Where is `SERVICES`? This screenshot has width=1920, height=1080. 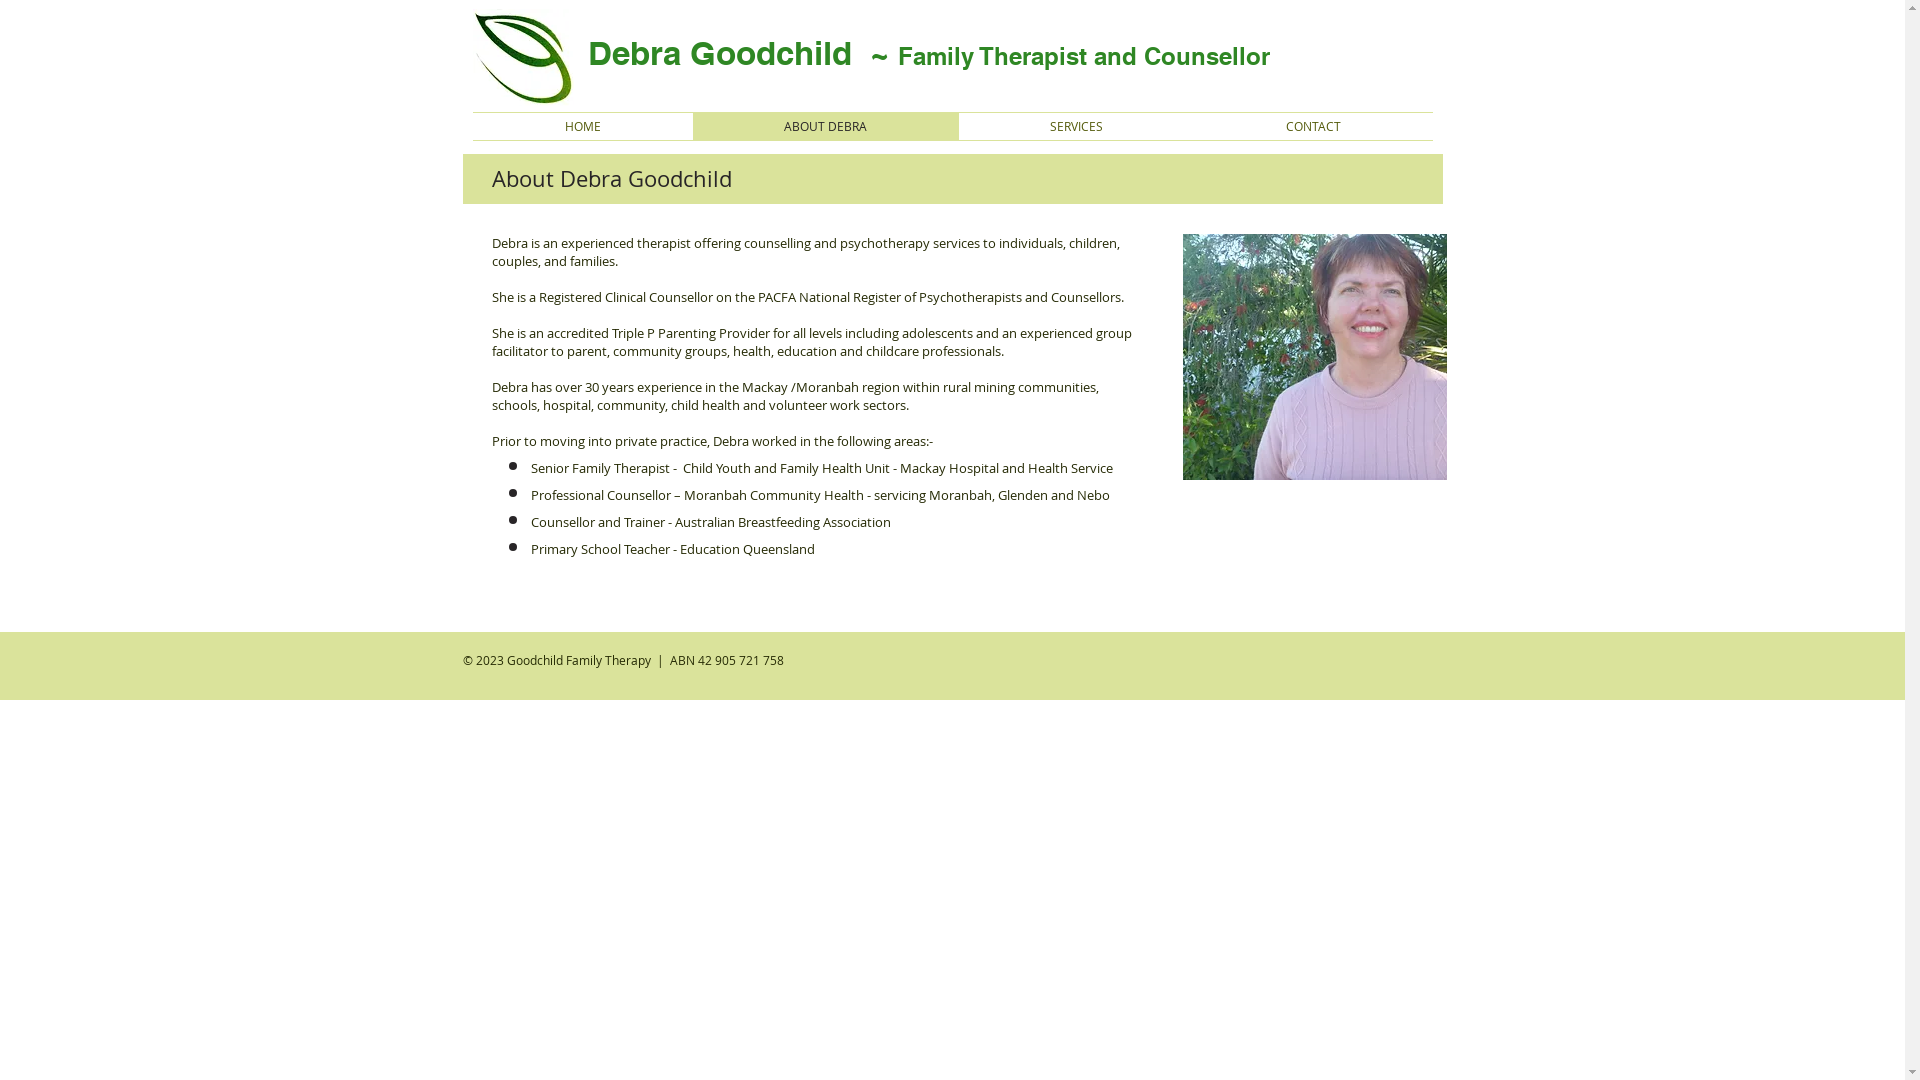 SERVICES is located at coordinates (1076, 126).